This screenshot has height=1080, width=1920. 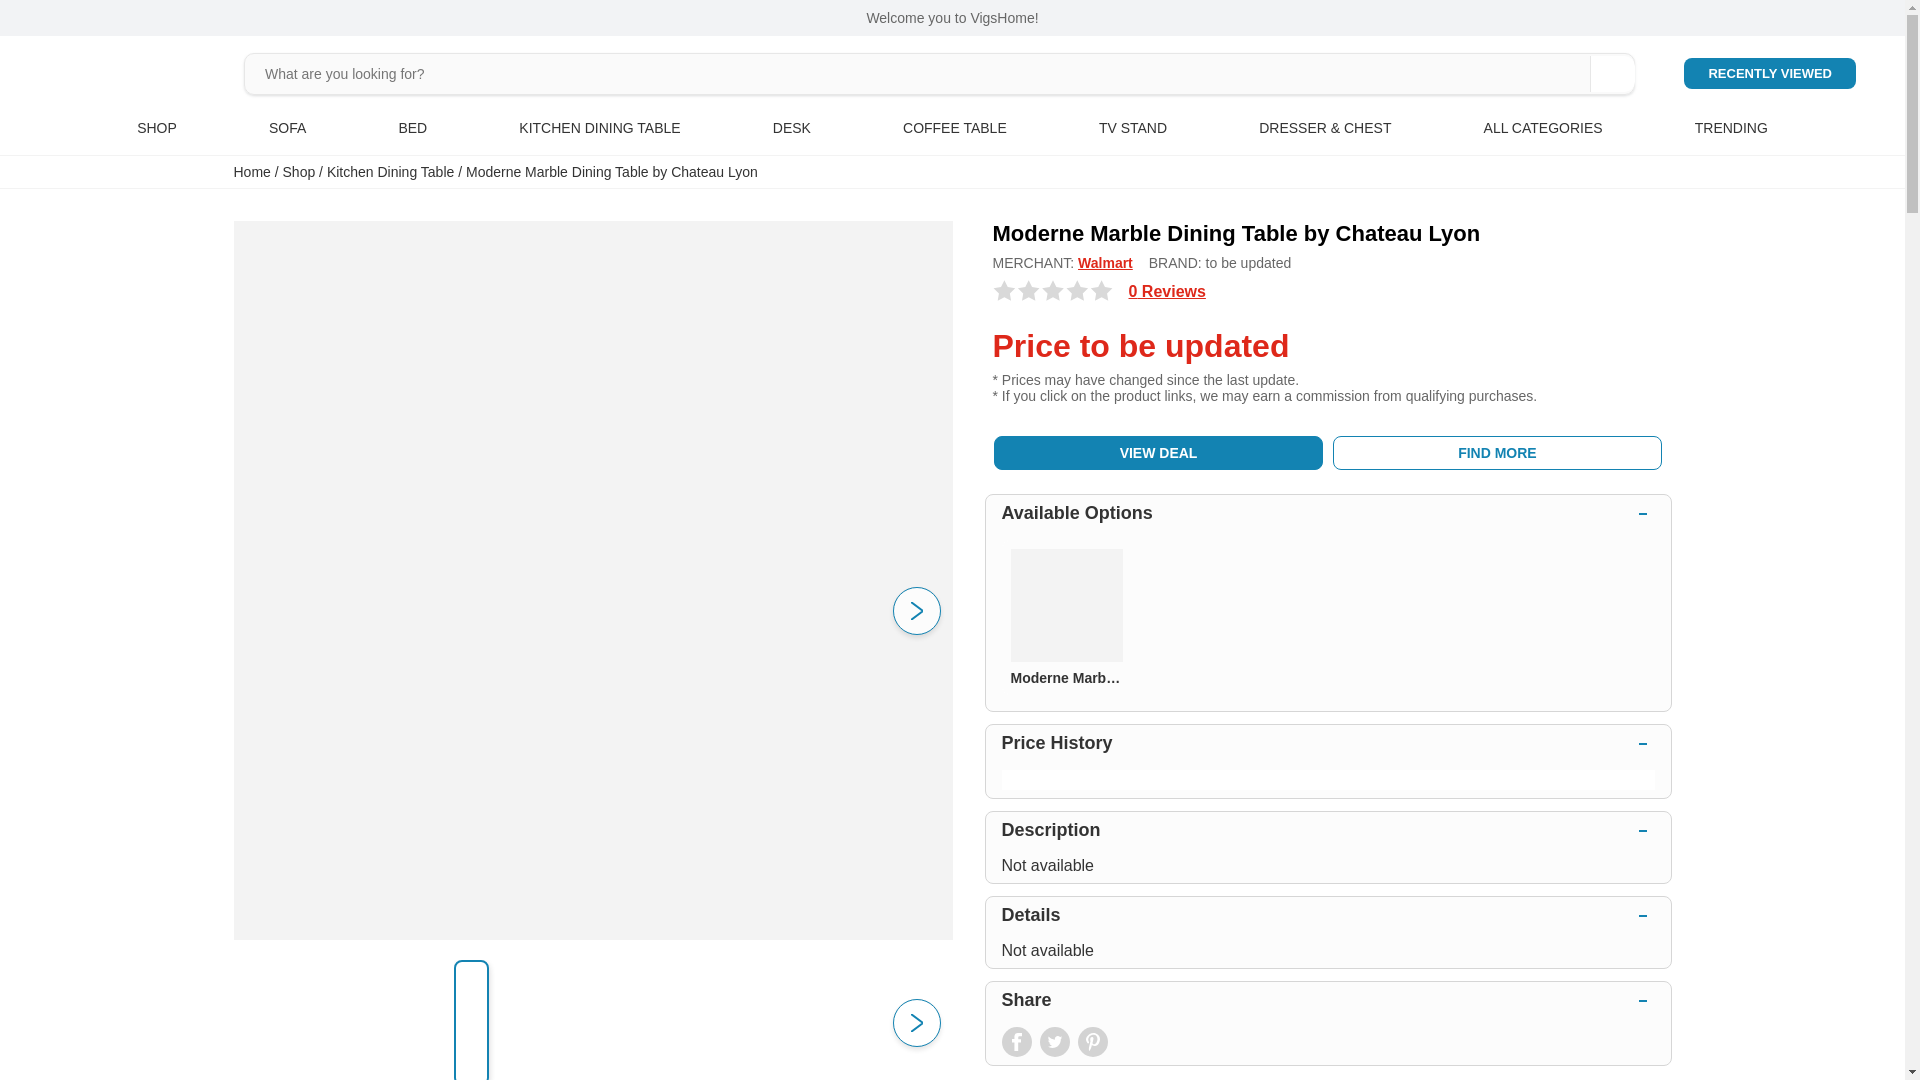 What do you see at coordinates (598, 128) in the screenshot?
I see `KITCHEN DINING TABLE` at bounding box center [598, 128].